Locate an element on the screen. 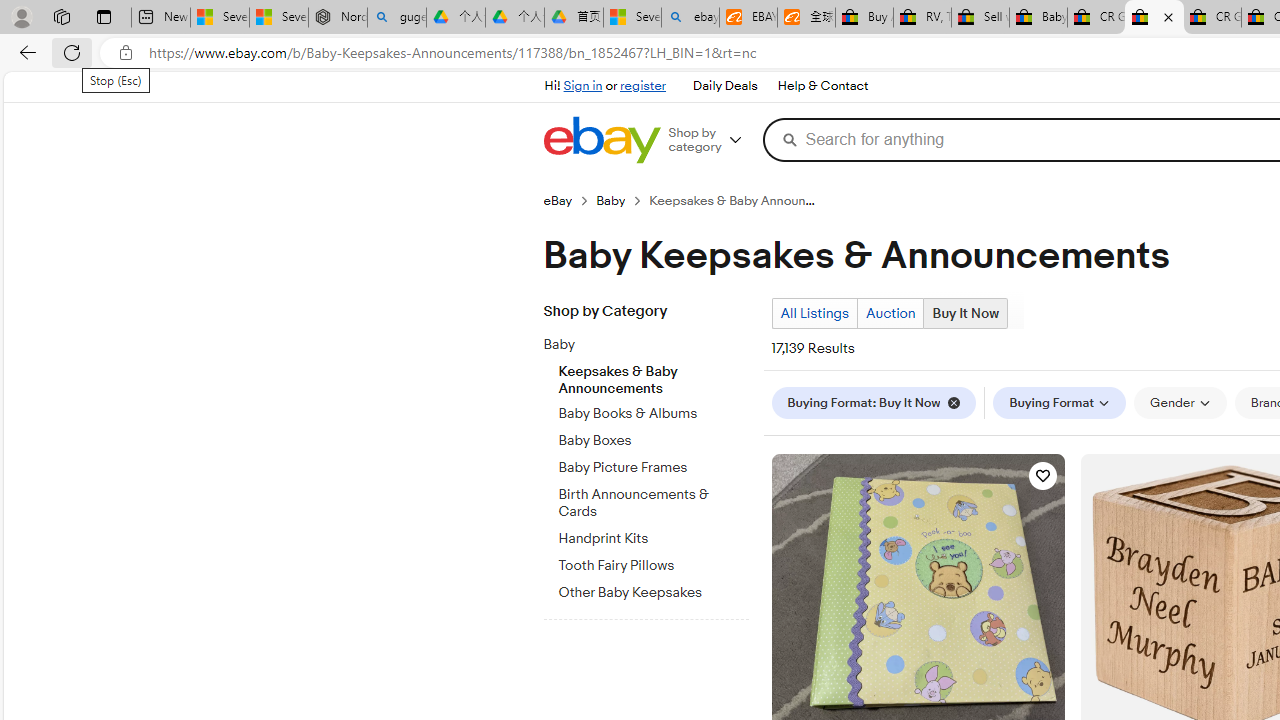  Birth Announcements & Cards is located at coordinates (653, 500).